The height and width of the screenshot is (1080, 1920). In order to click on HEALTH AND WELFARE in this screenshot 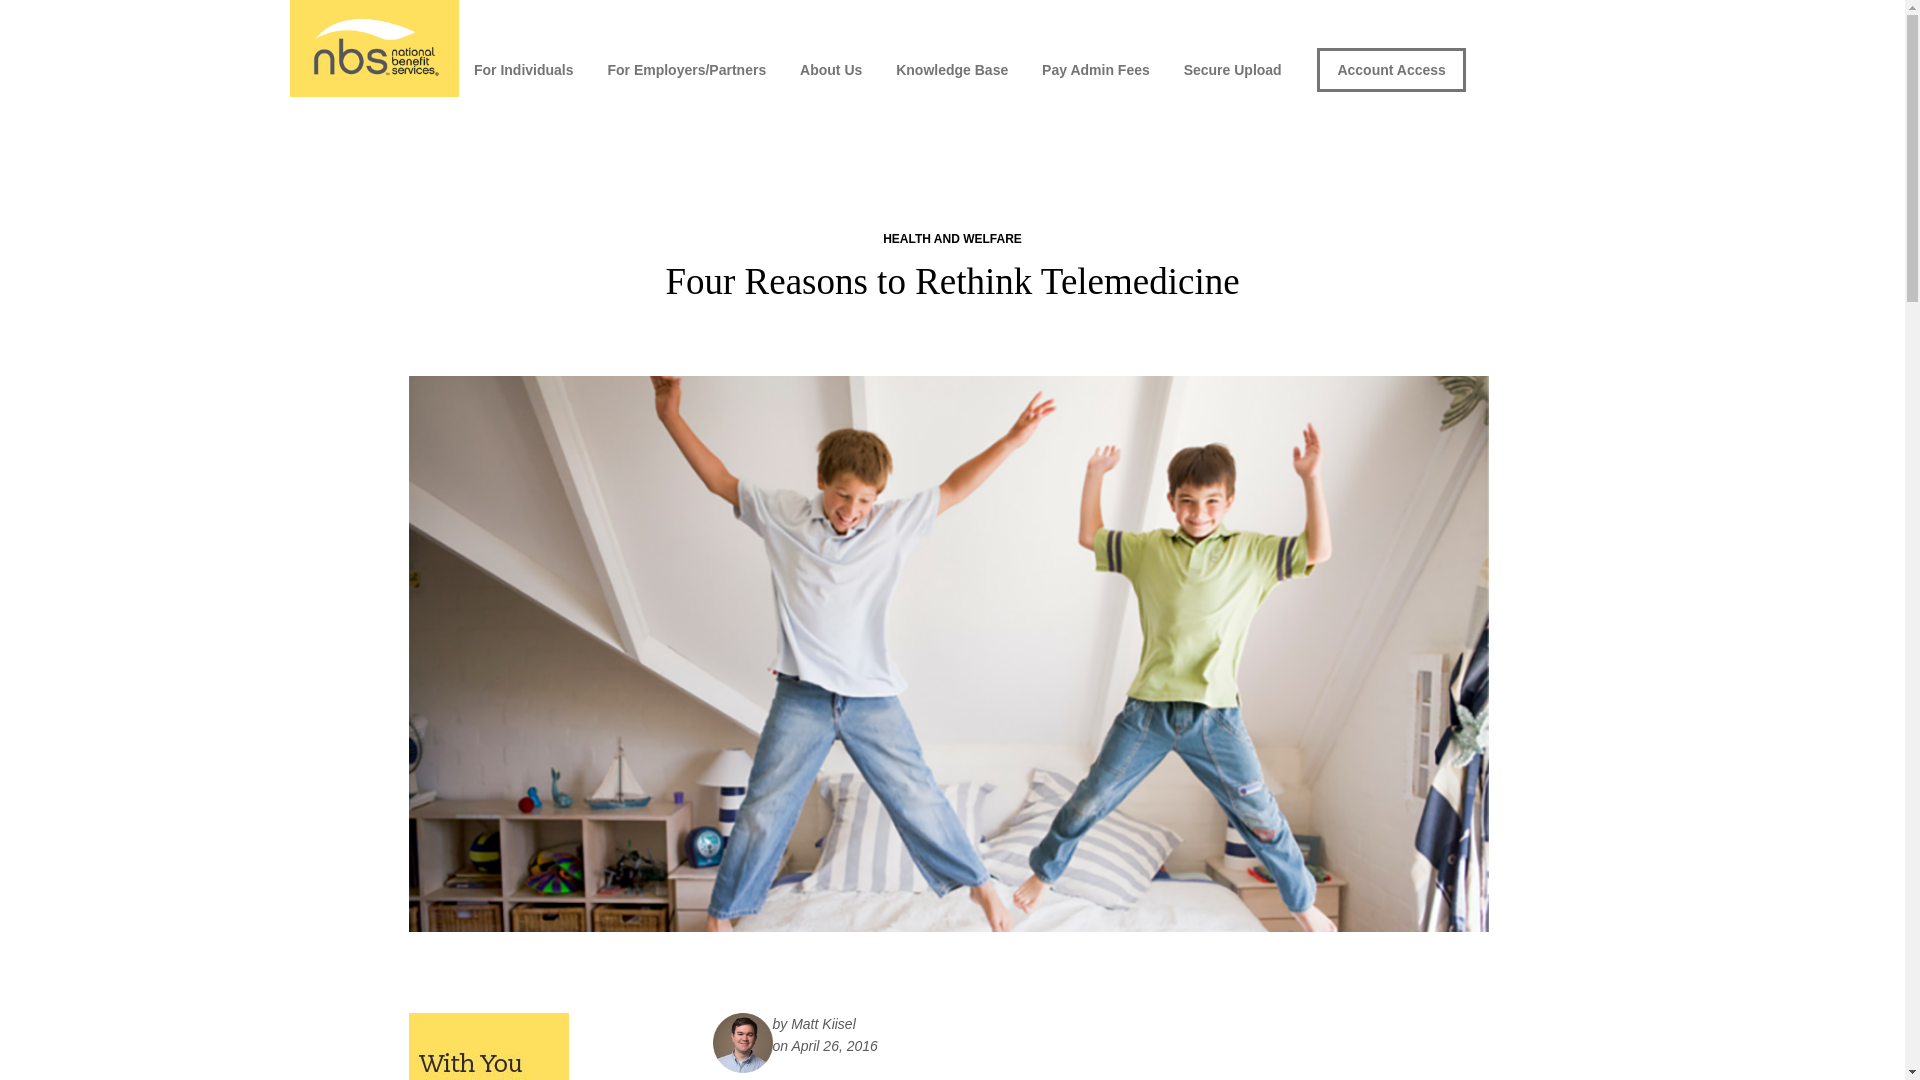, I will do `click(952, 239)`.